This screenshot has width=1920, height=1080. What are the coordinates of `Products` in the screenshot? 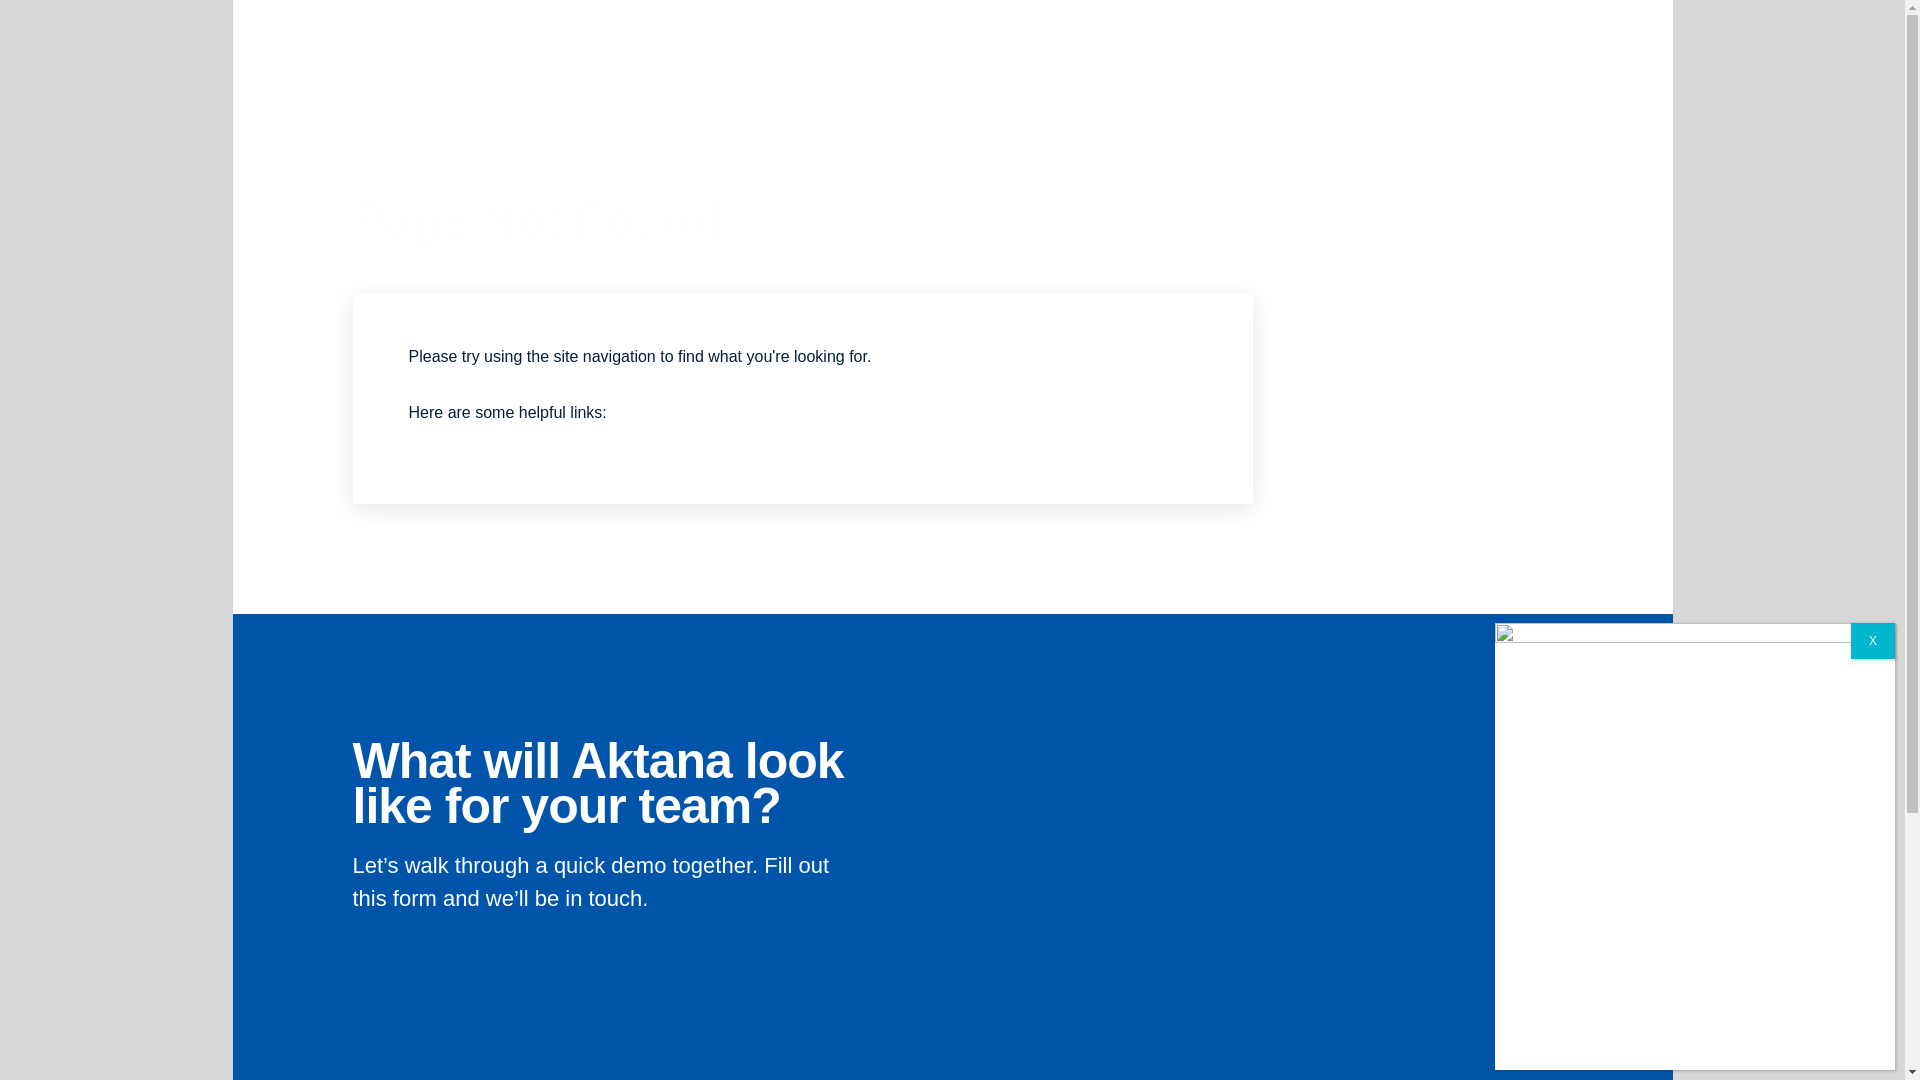 It's located at (792, 94).